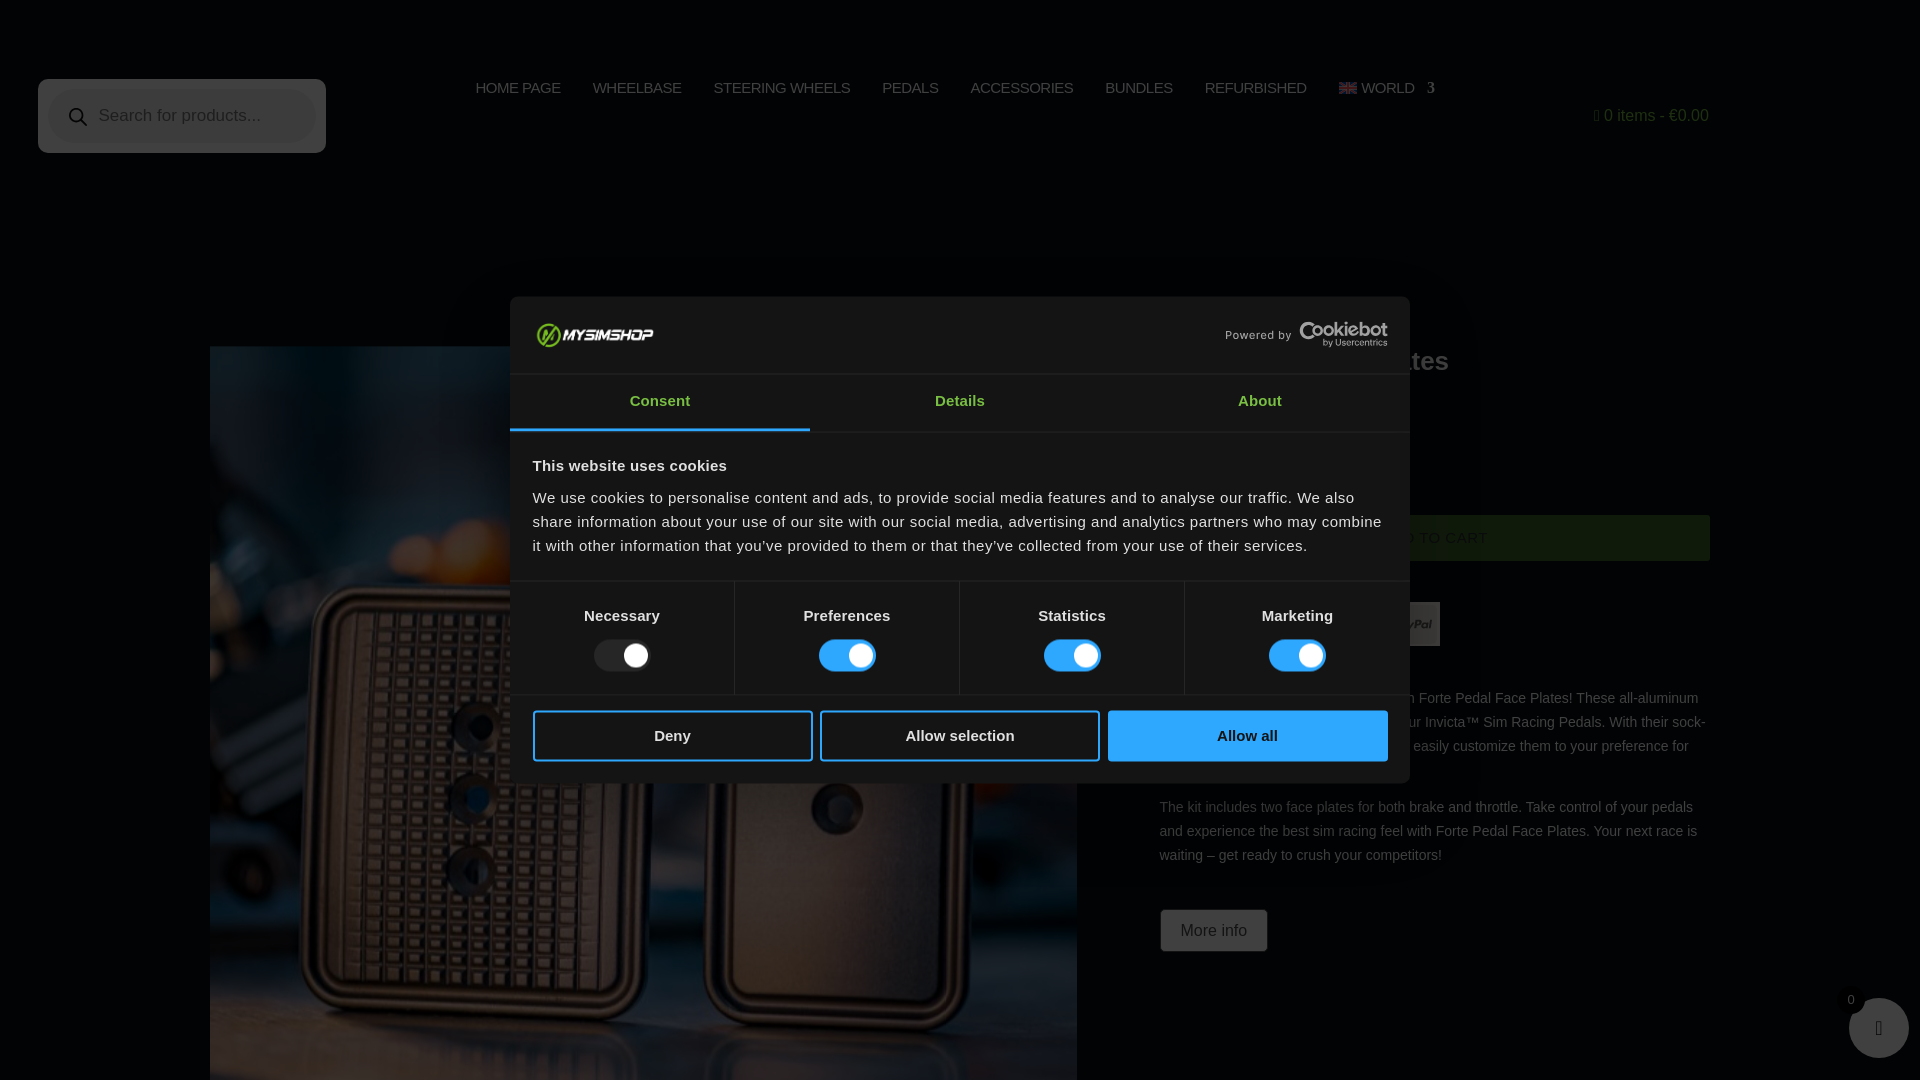 This screenshot has width=1920, height=1080. Describe the element at coordinates (672, 735) in the screenshot. I see `Deny` at that location.